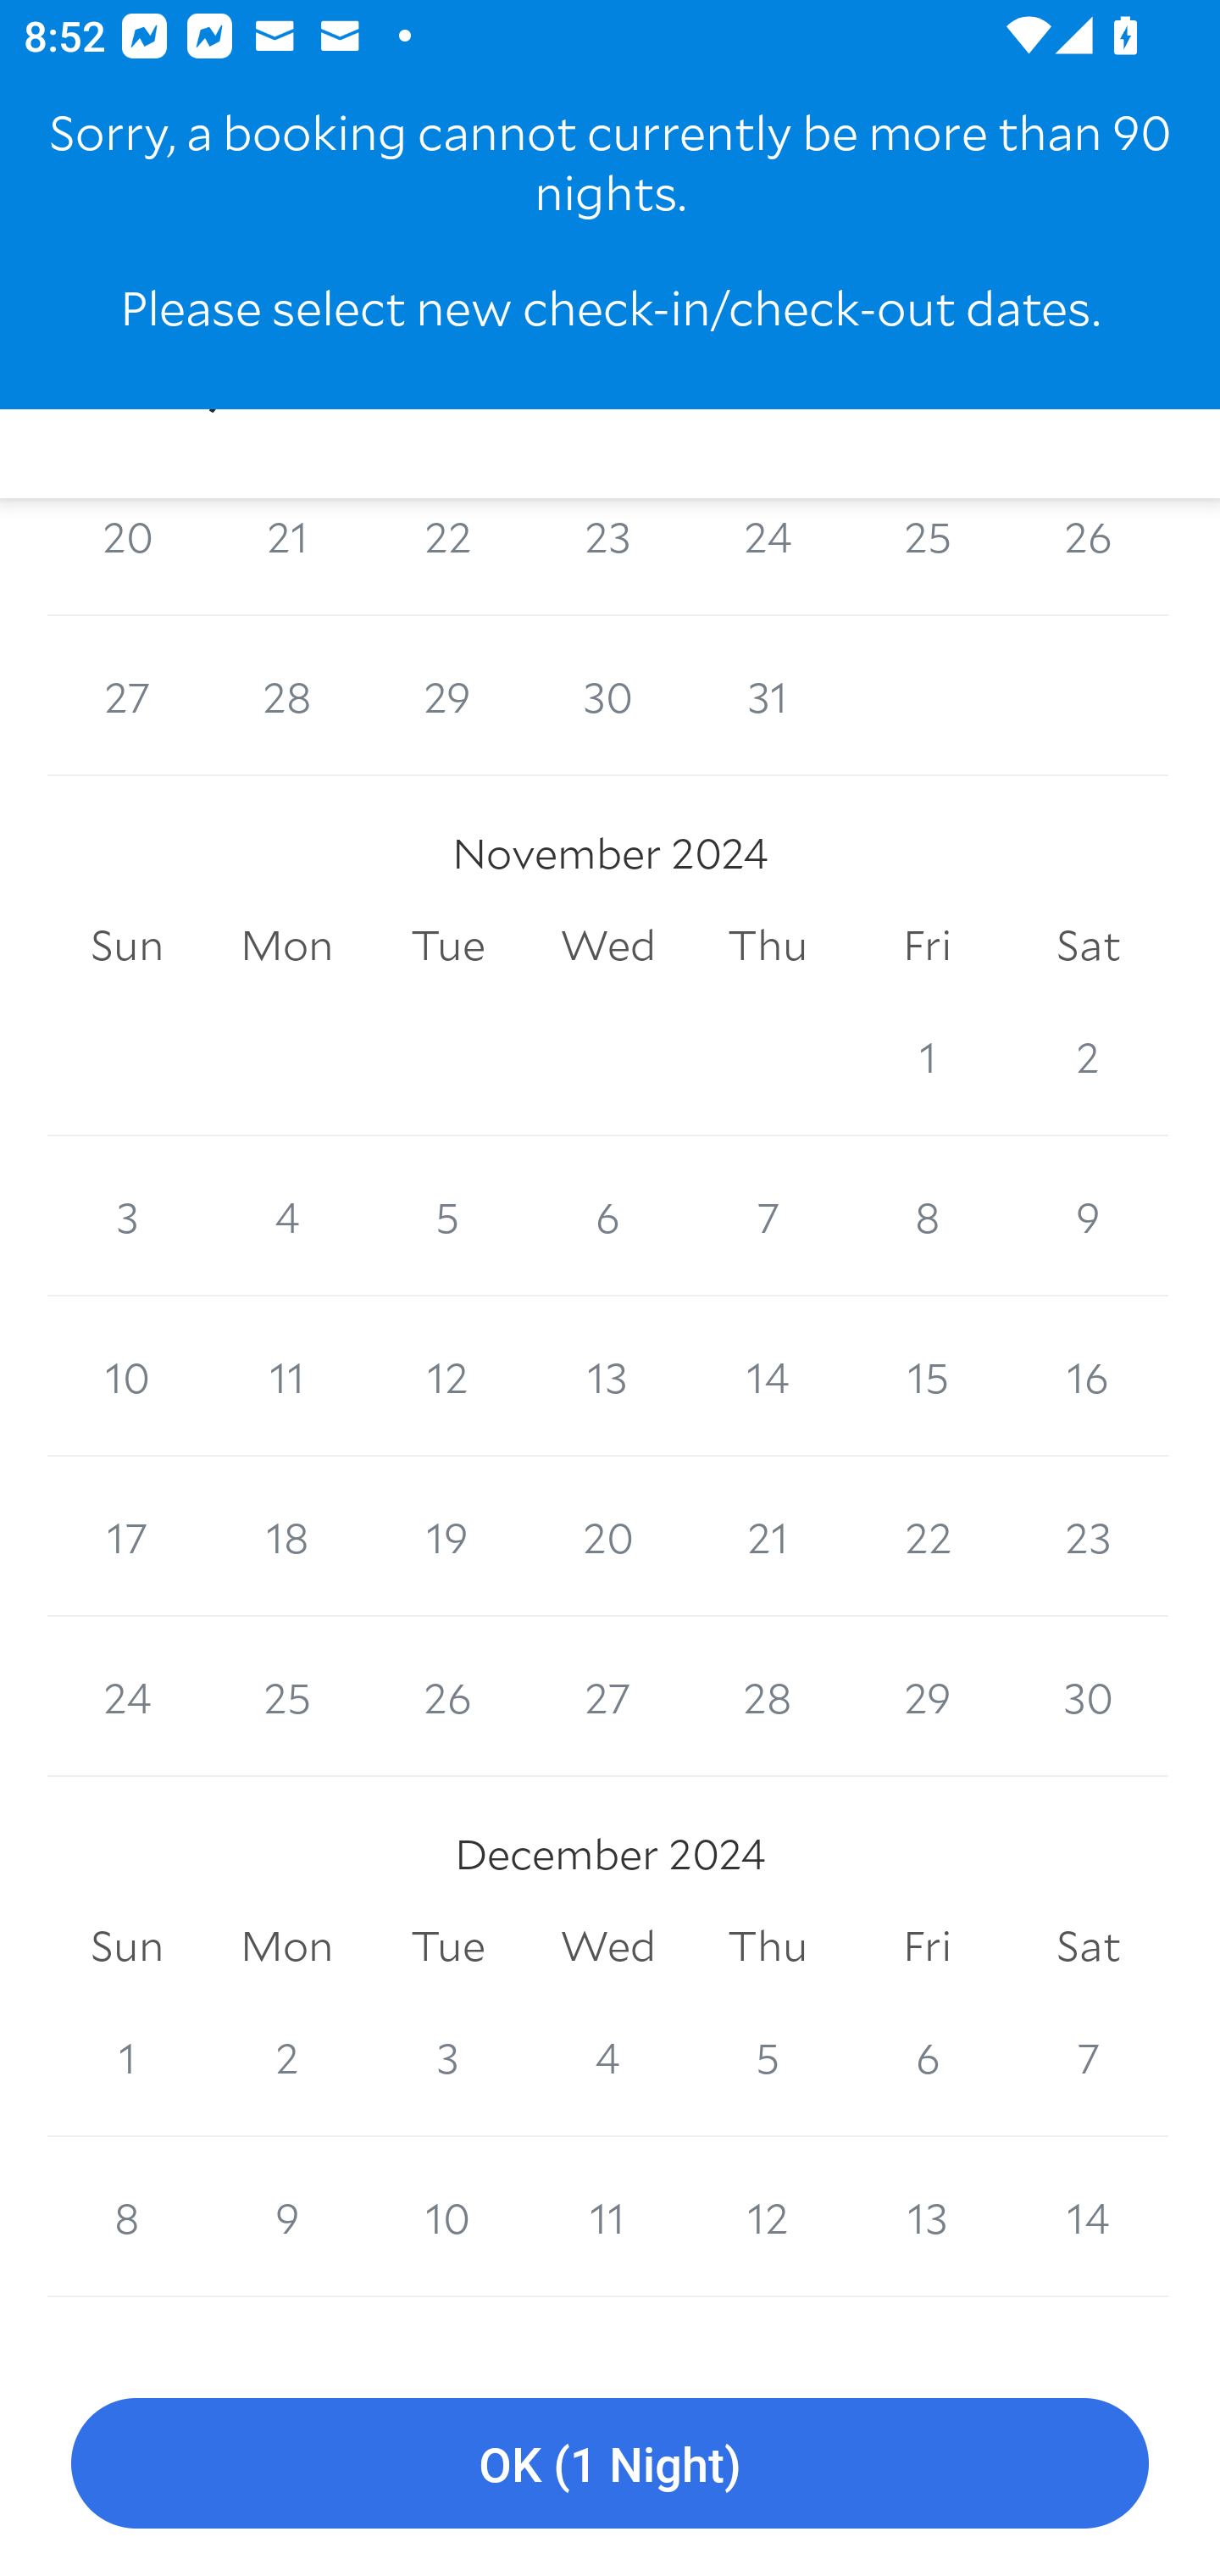 This screenshot has width=1220, height=2576. I want to click on 7 7 December 2024, so click(1088, 2057).